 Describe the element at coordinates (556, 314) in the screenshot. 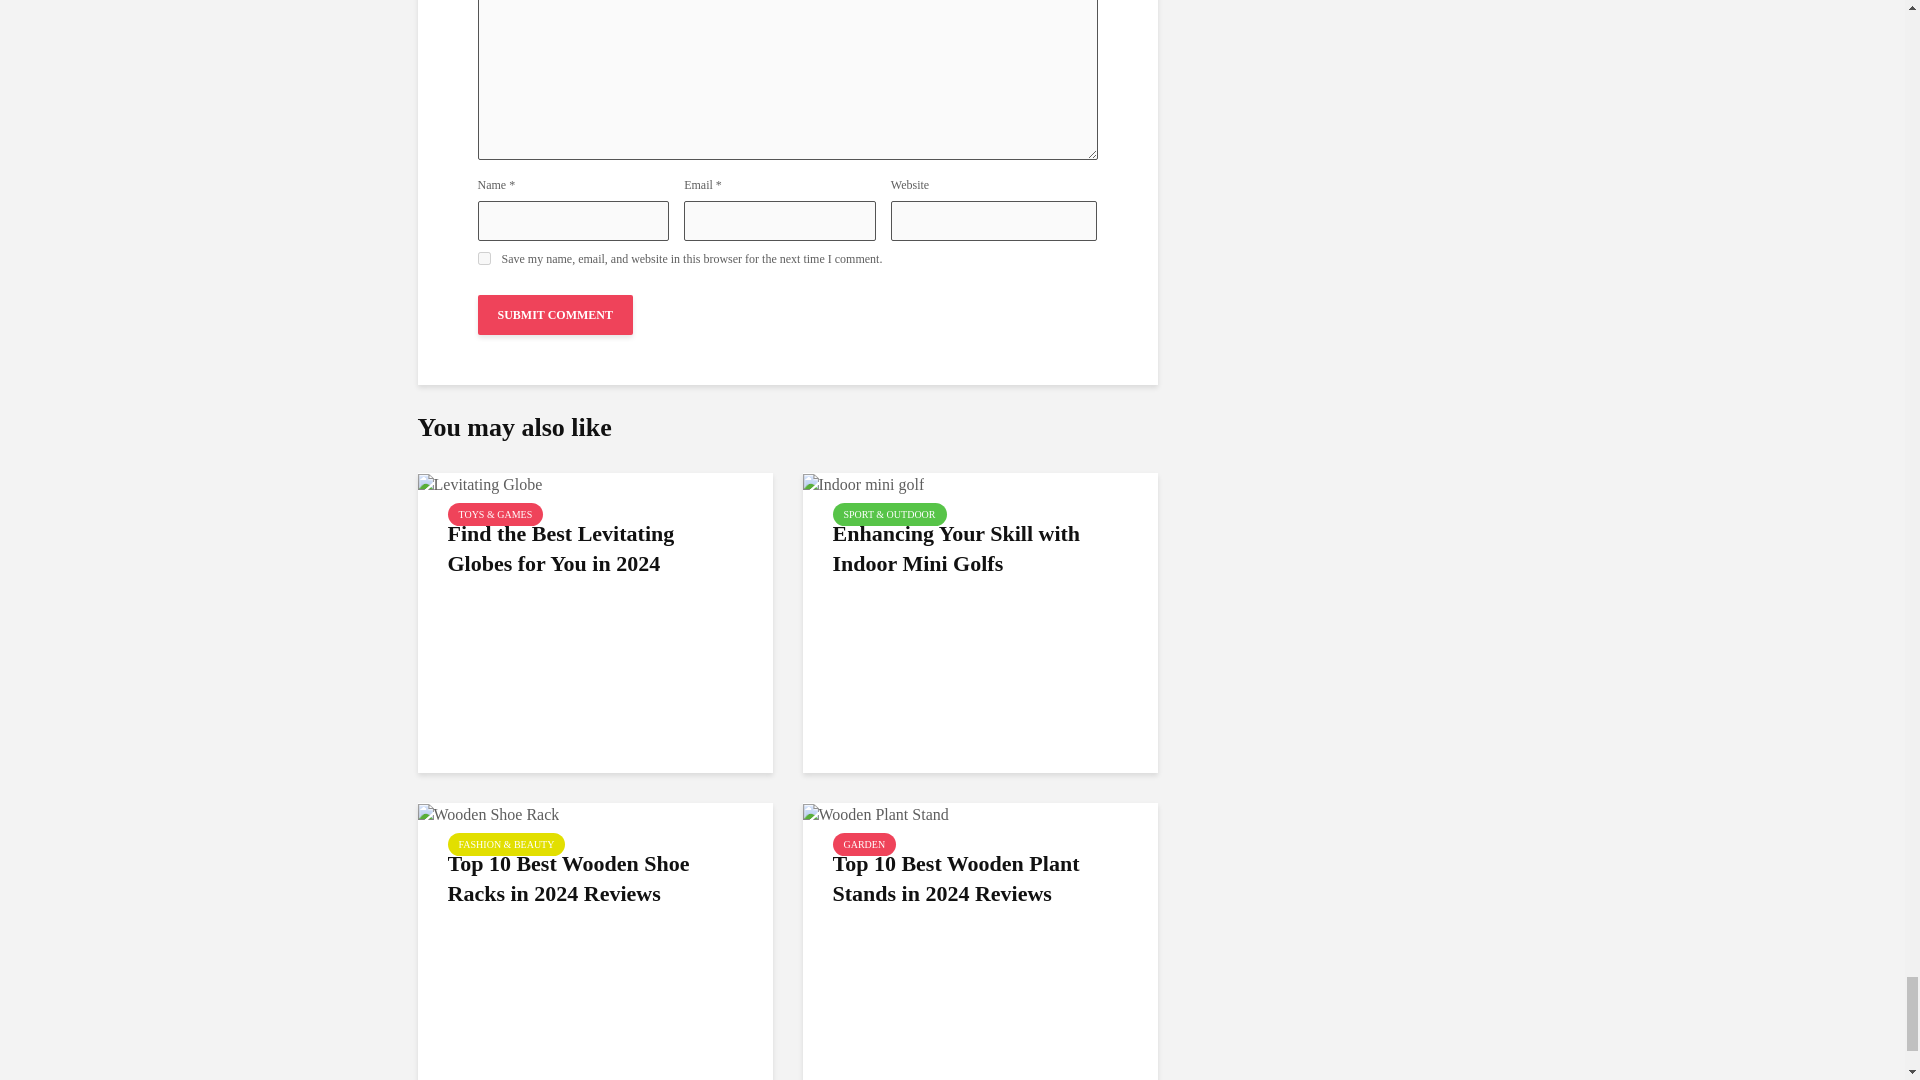

I see `Submit Comment` at that location.